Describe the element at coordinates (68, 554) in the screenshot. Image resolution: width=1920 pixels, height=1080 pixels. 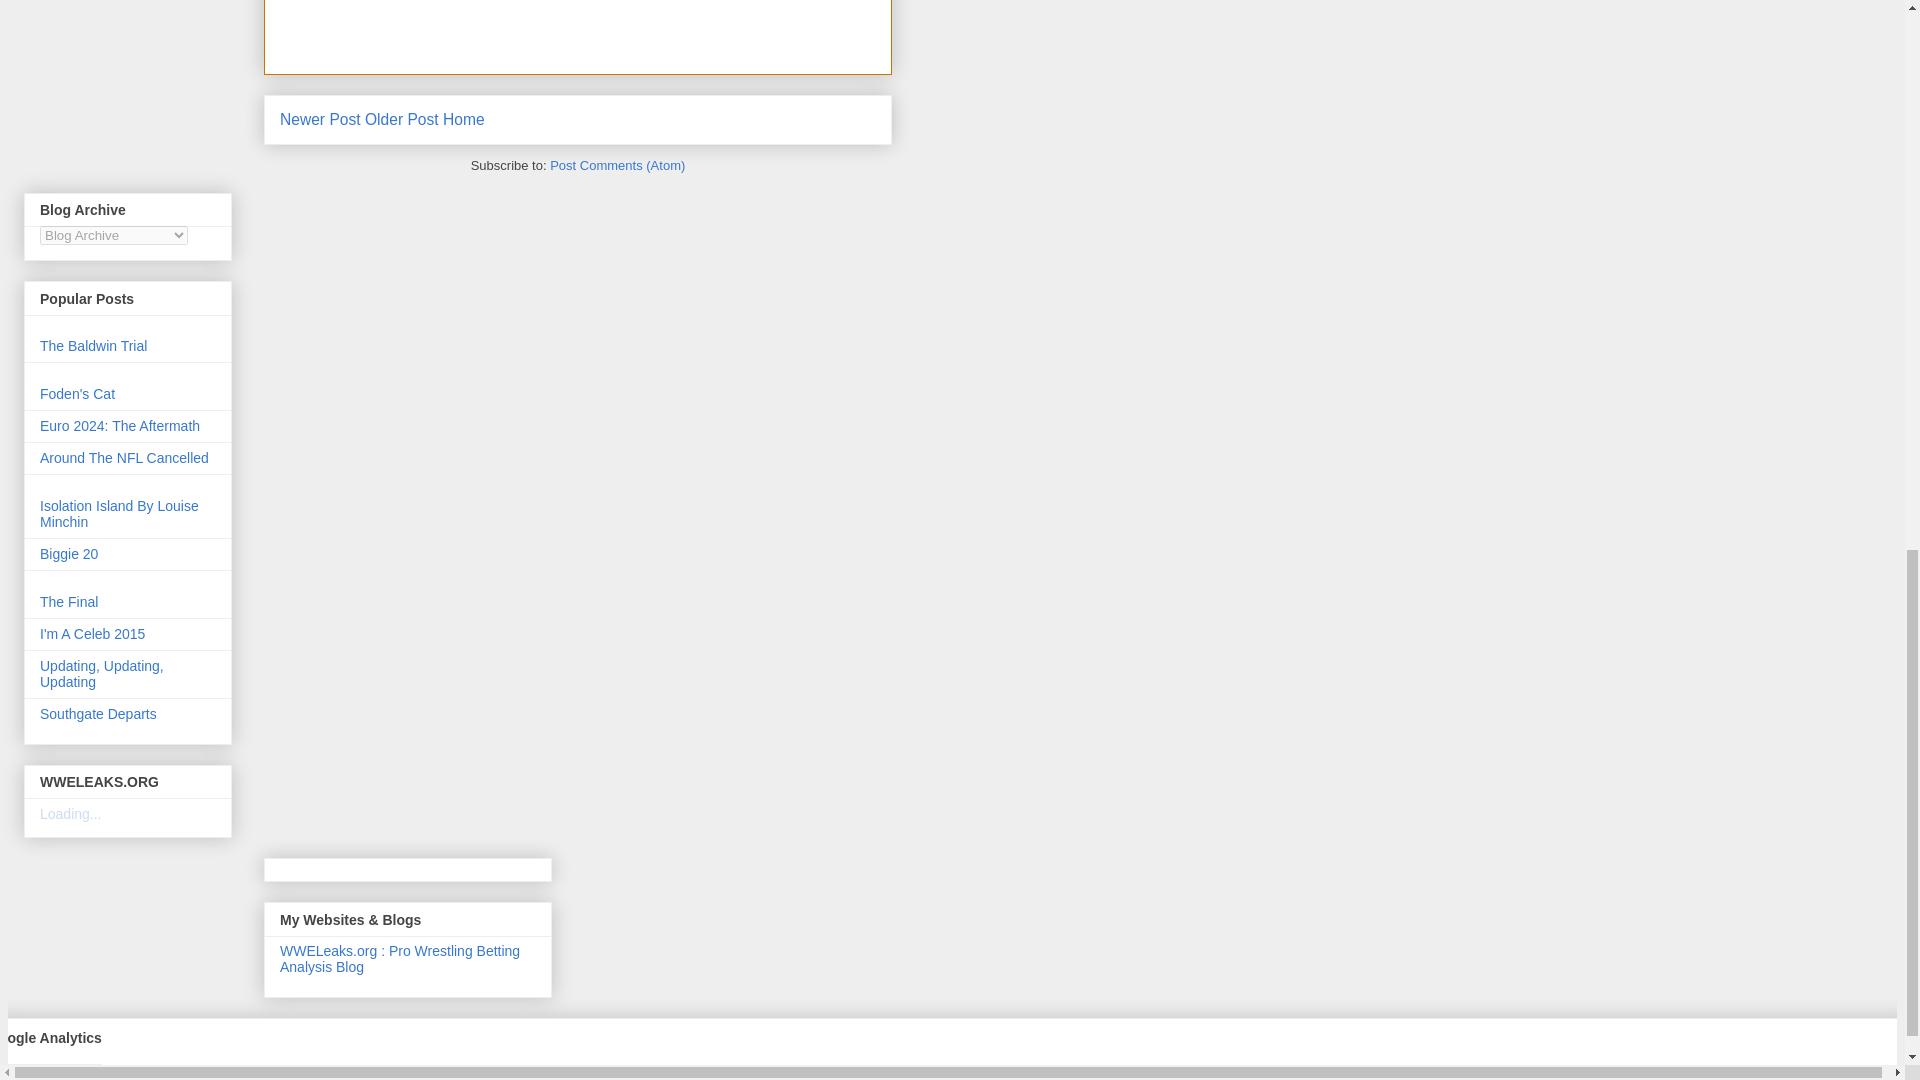
I see `Biggie 20` at that location.